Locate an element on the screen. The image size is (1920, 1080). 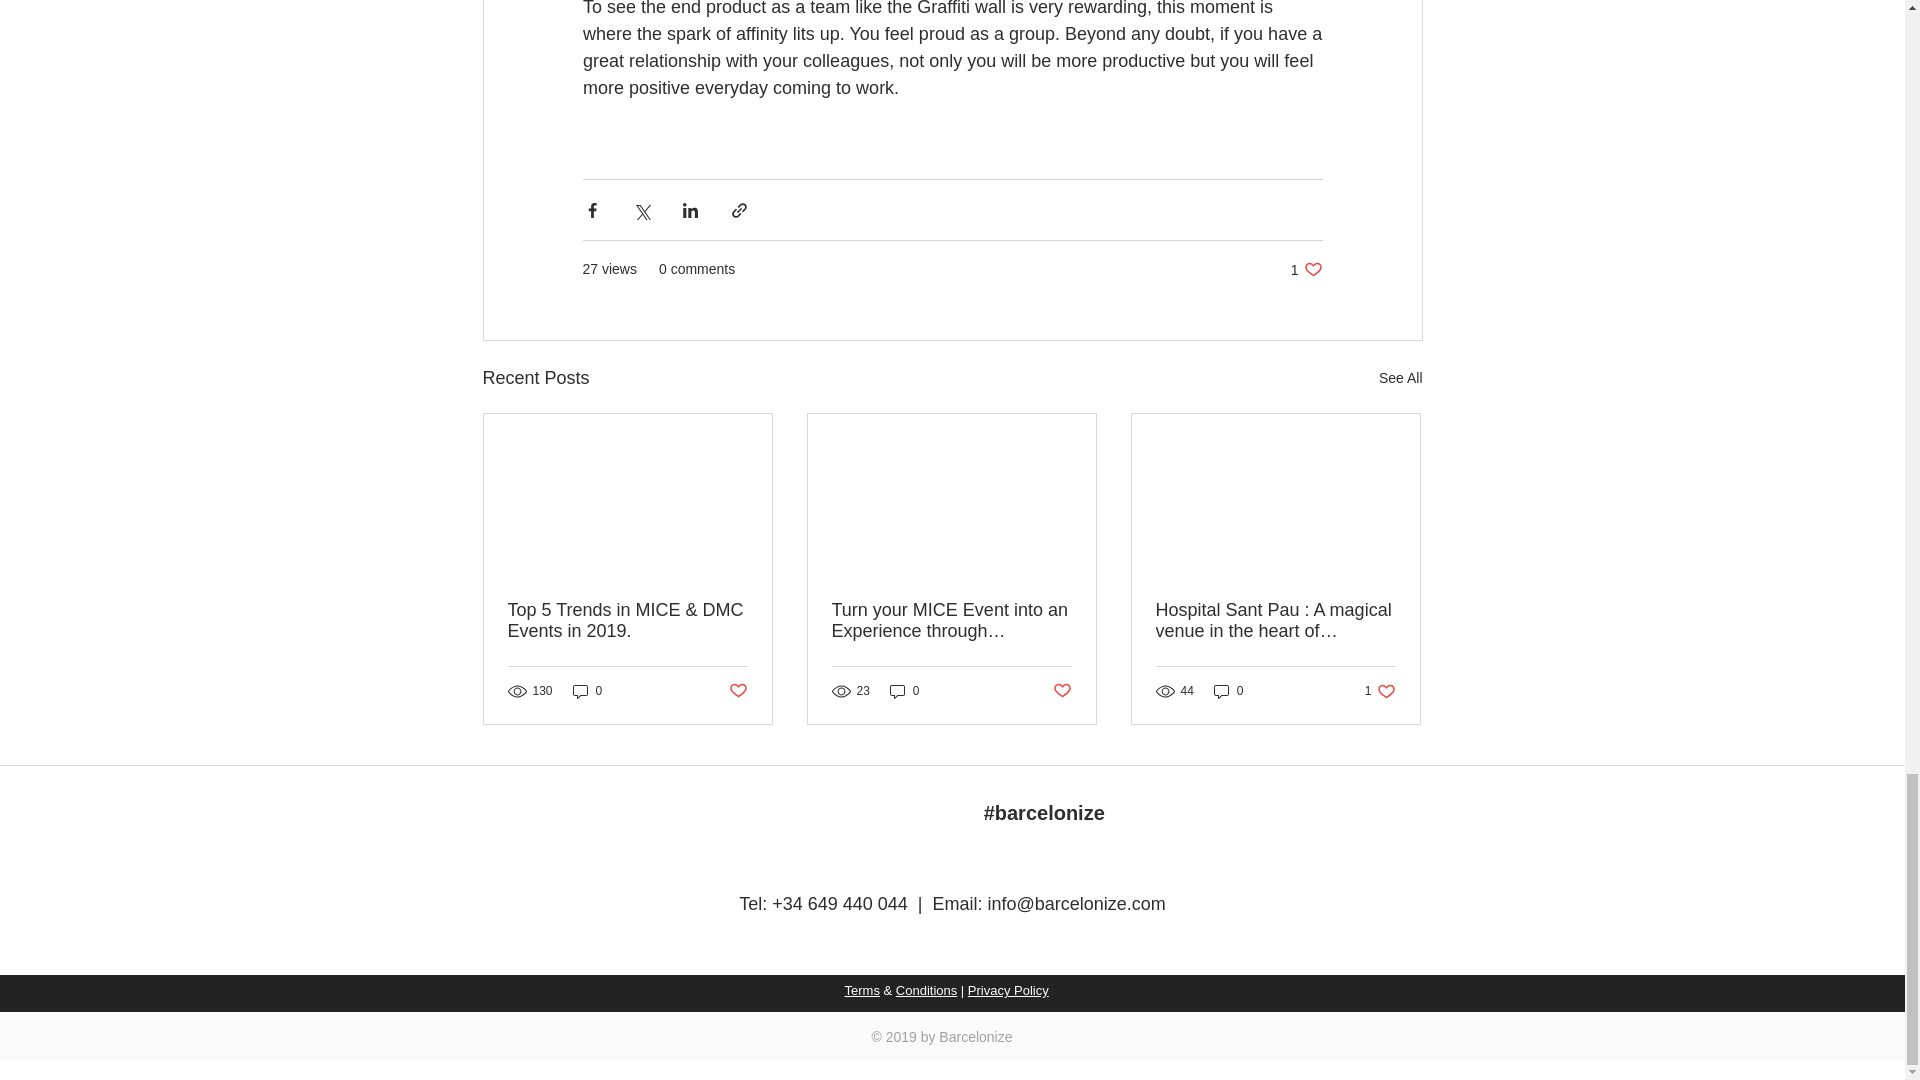
See All is located at coordinates (1306, 269).